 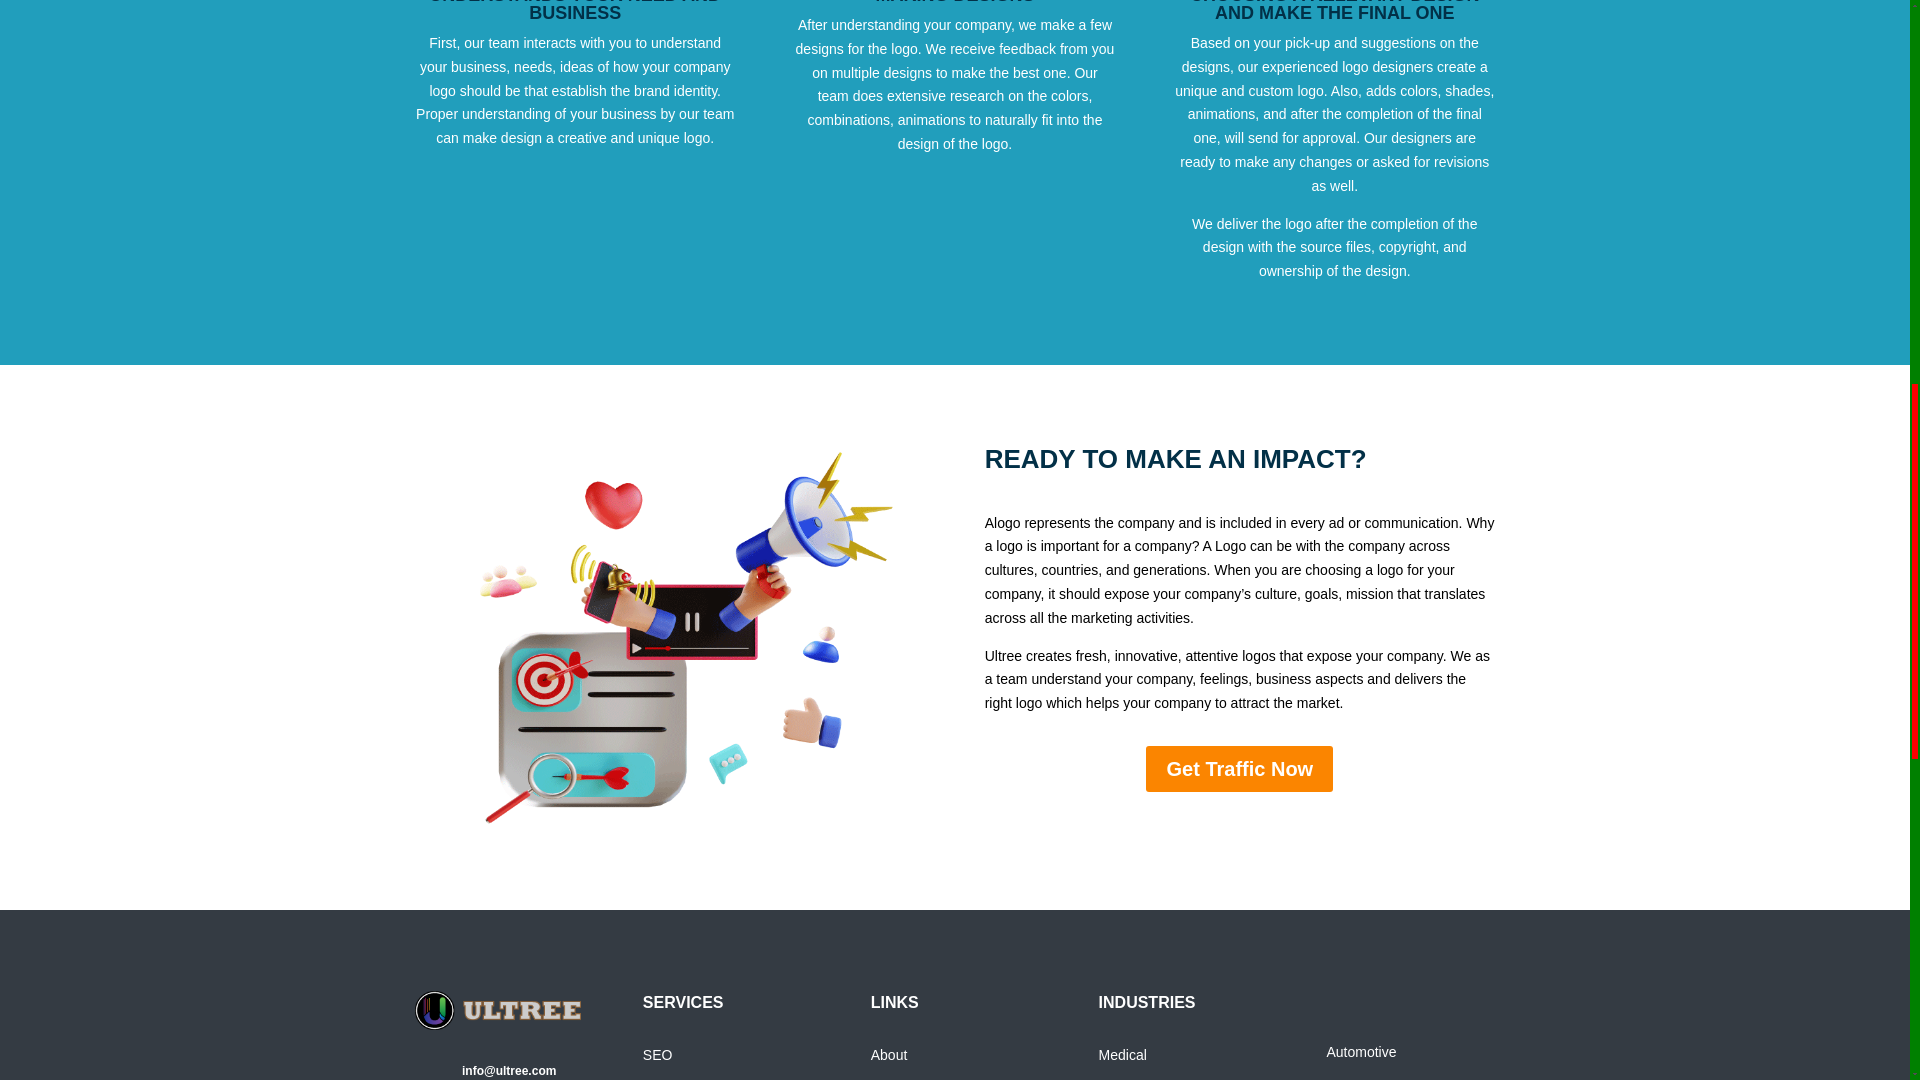 I want to click on Get Traffic Now, so click(x=1239, y=768).